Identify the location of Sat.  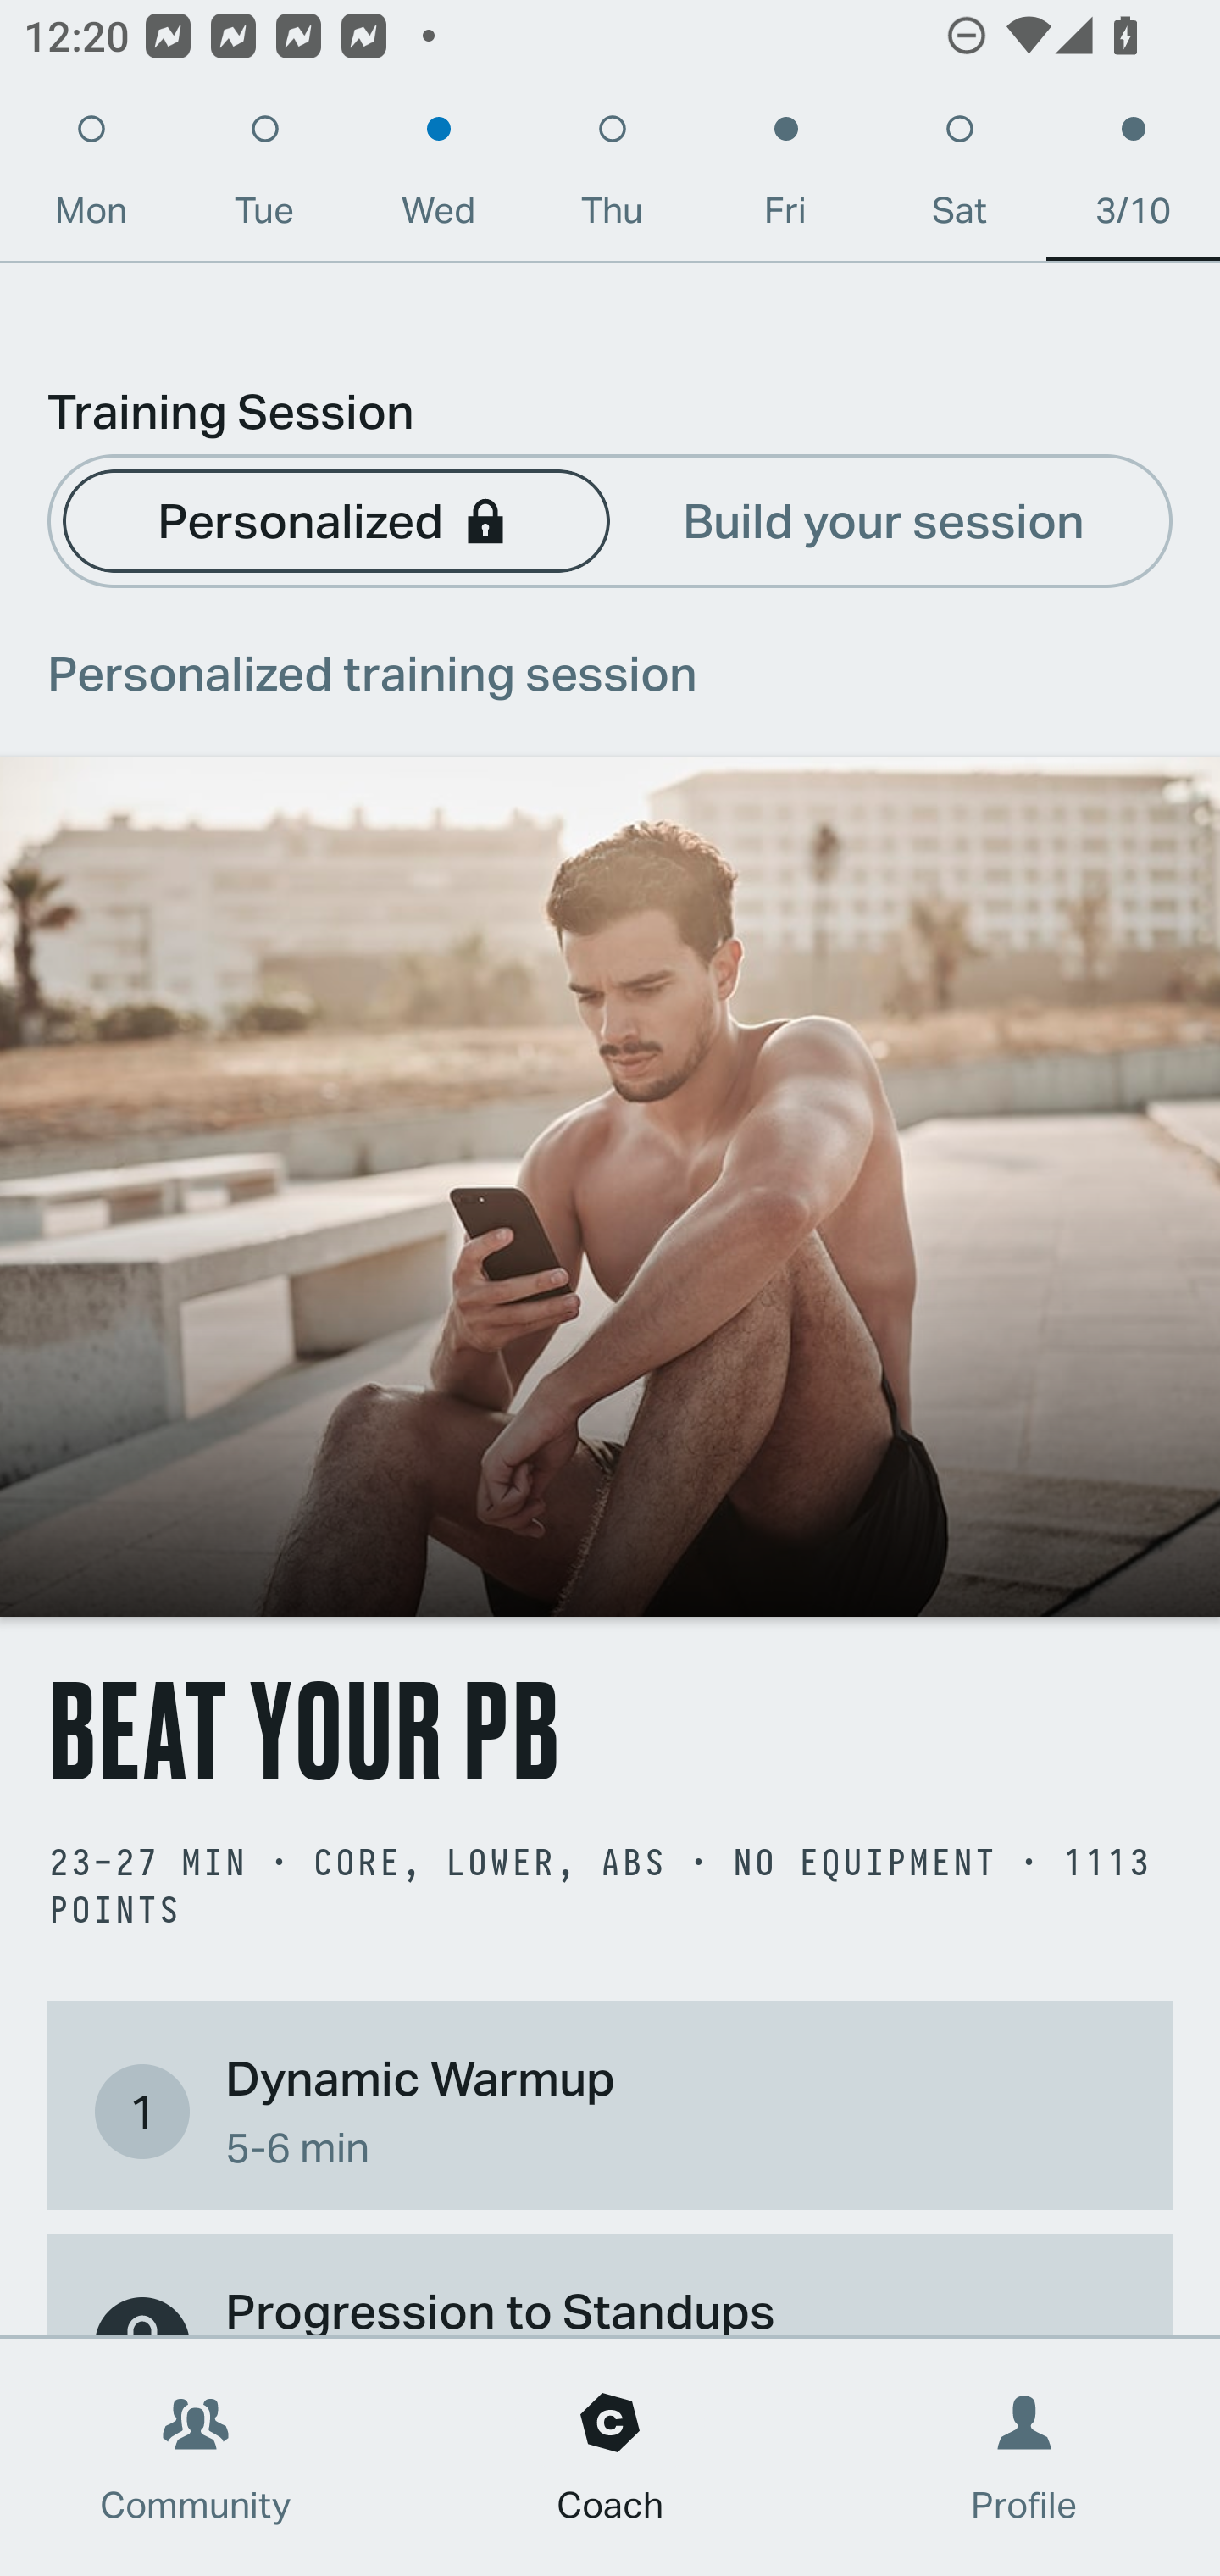
(959, 178).